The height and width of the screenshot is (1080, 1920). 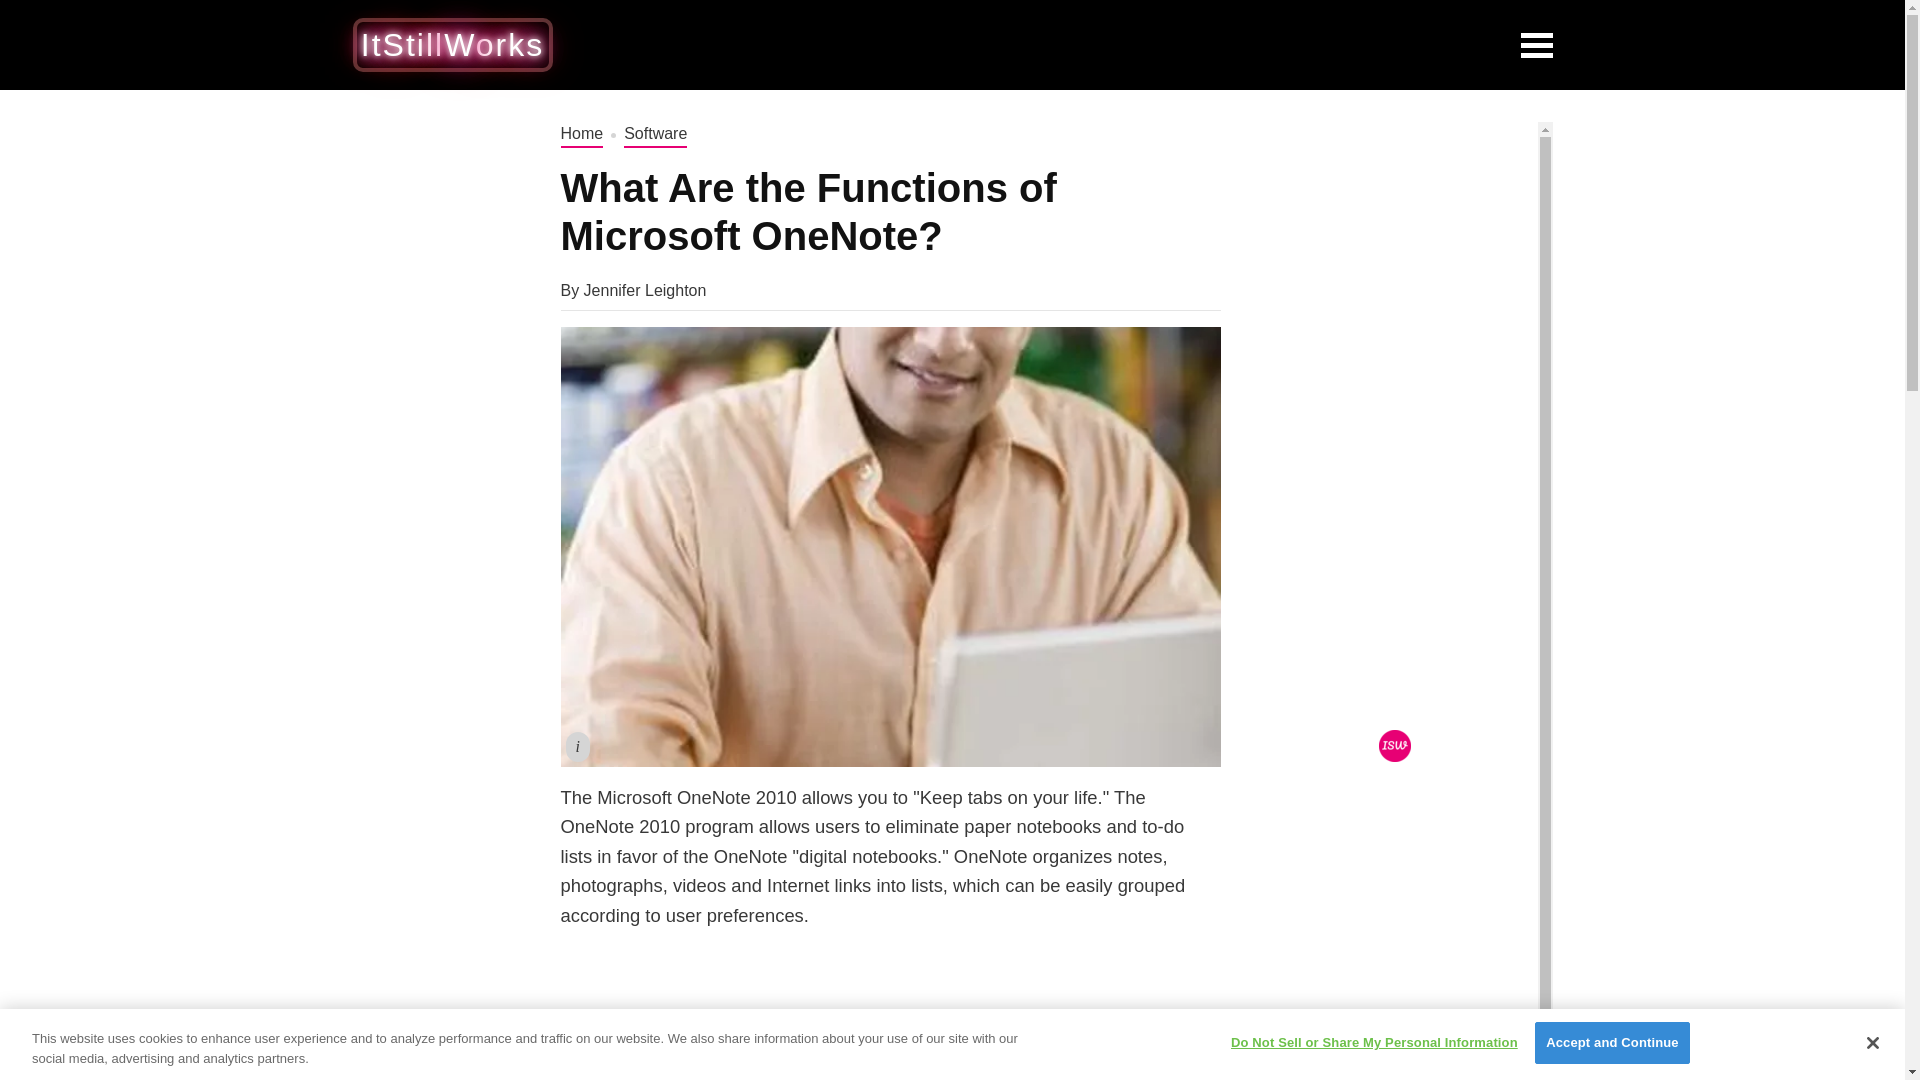 I want to click on Accept and Continue, so click(x=1612, y=1042).